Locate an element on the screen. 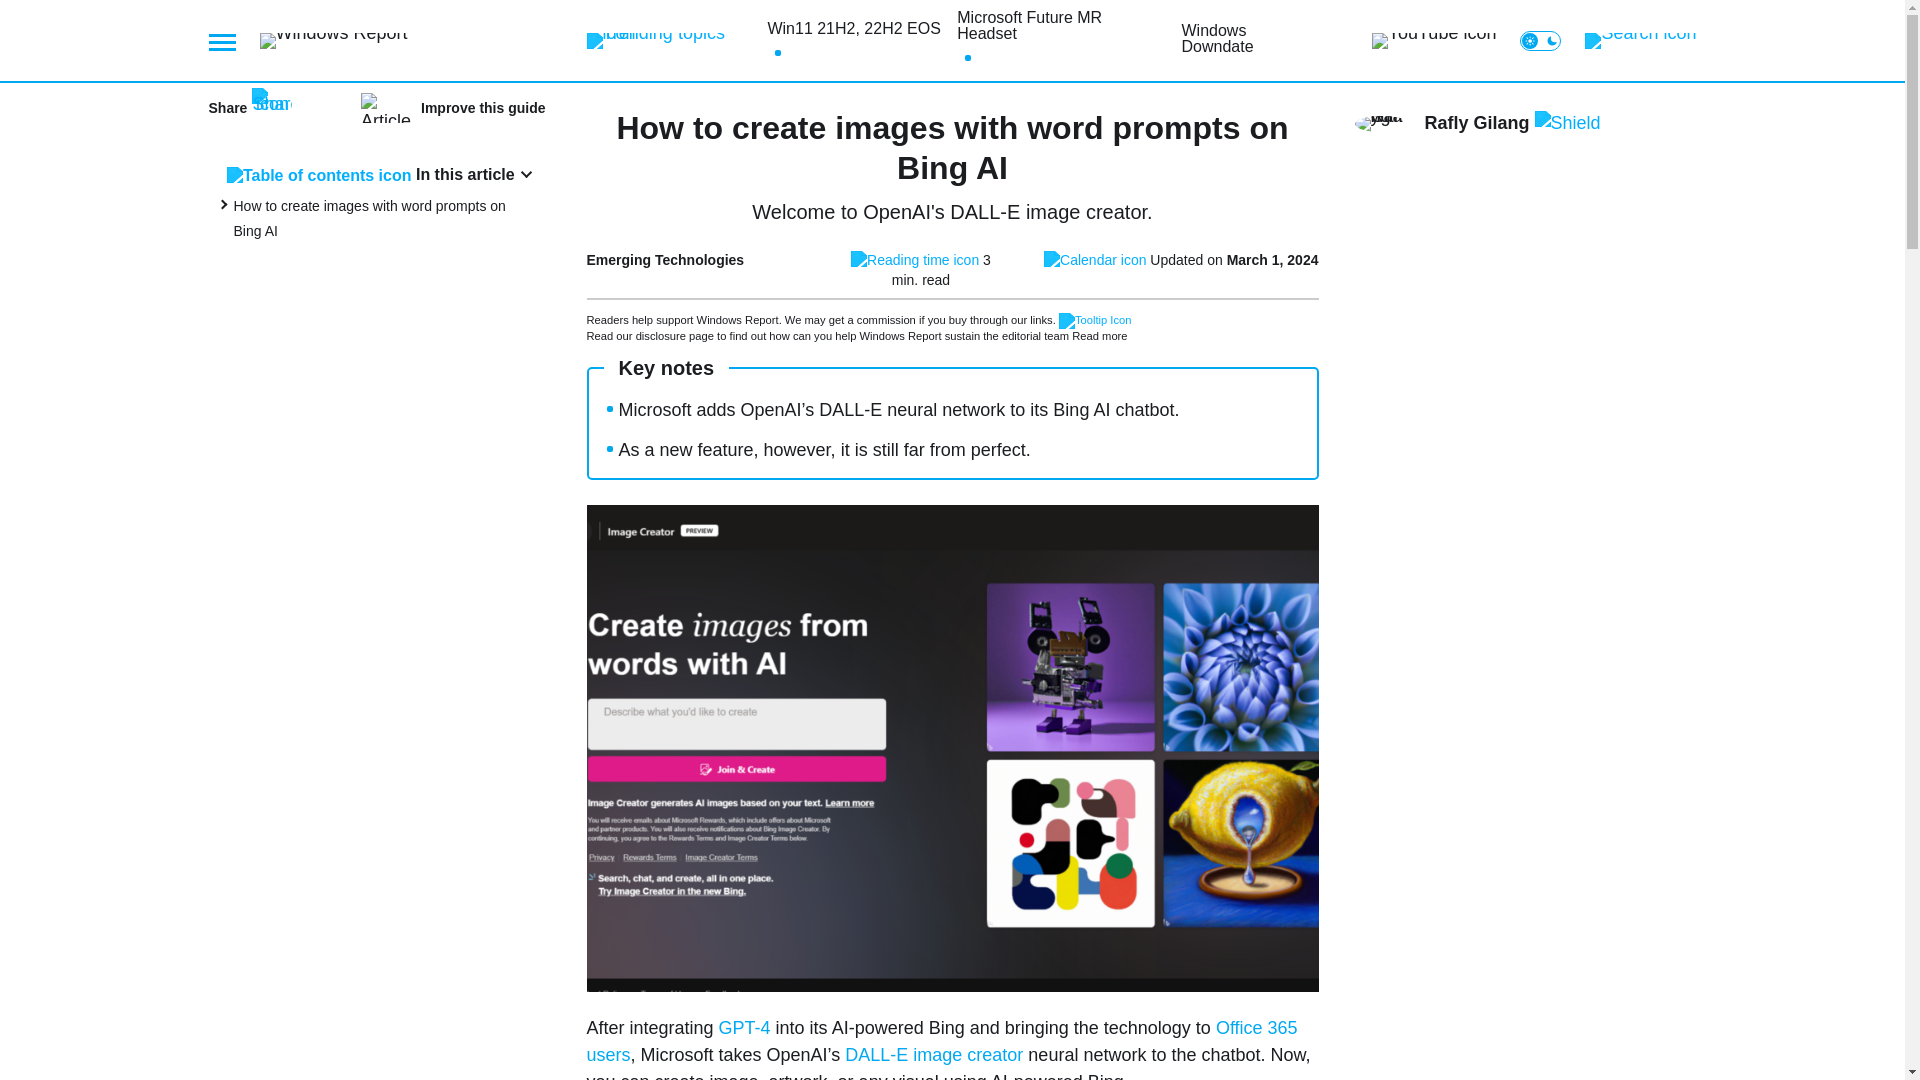 This screenshot has height=1080, width=1920. Open search bar is located at coordinates (1640, 40).